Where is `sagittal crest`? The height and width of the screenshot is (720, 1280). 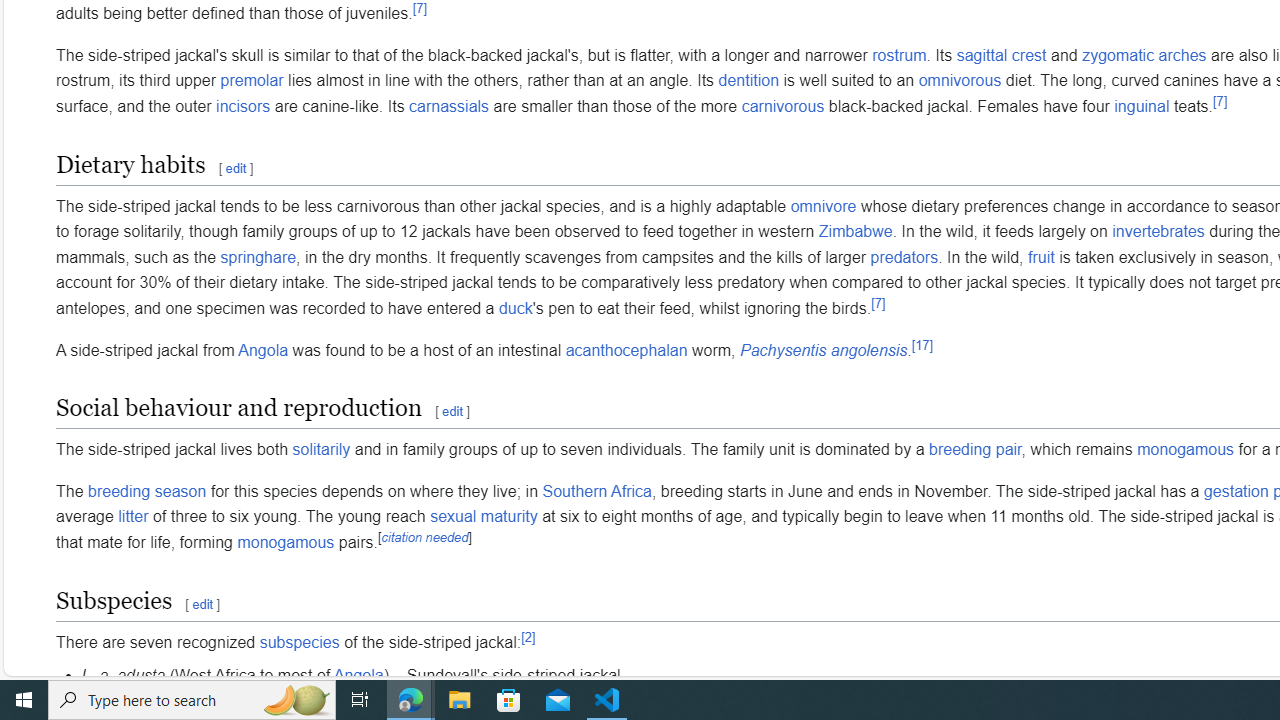 sagittal crest is located at coordinates (1002, 55).